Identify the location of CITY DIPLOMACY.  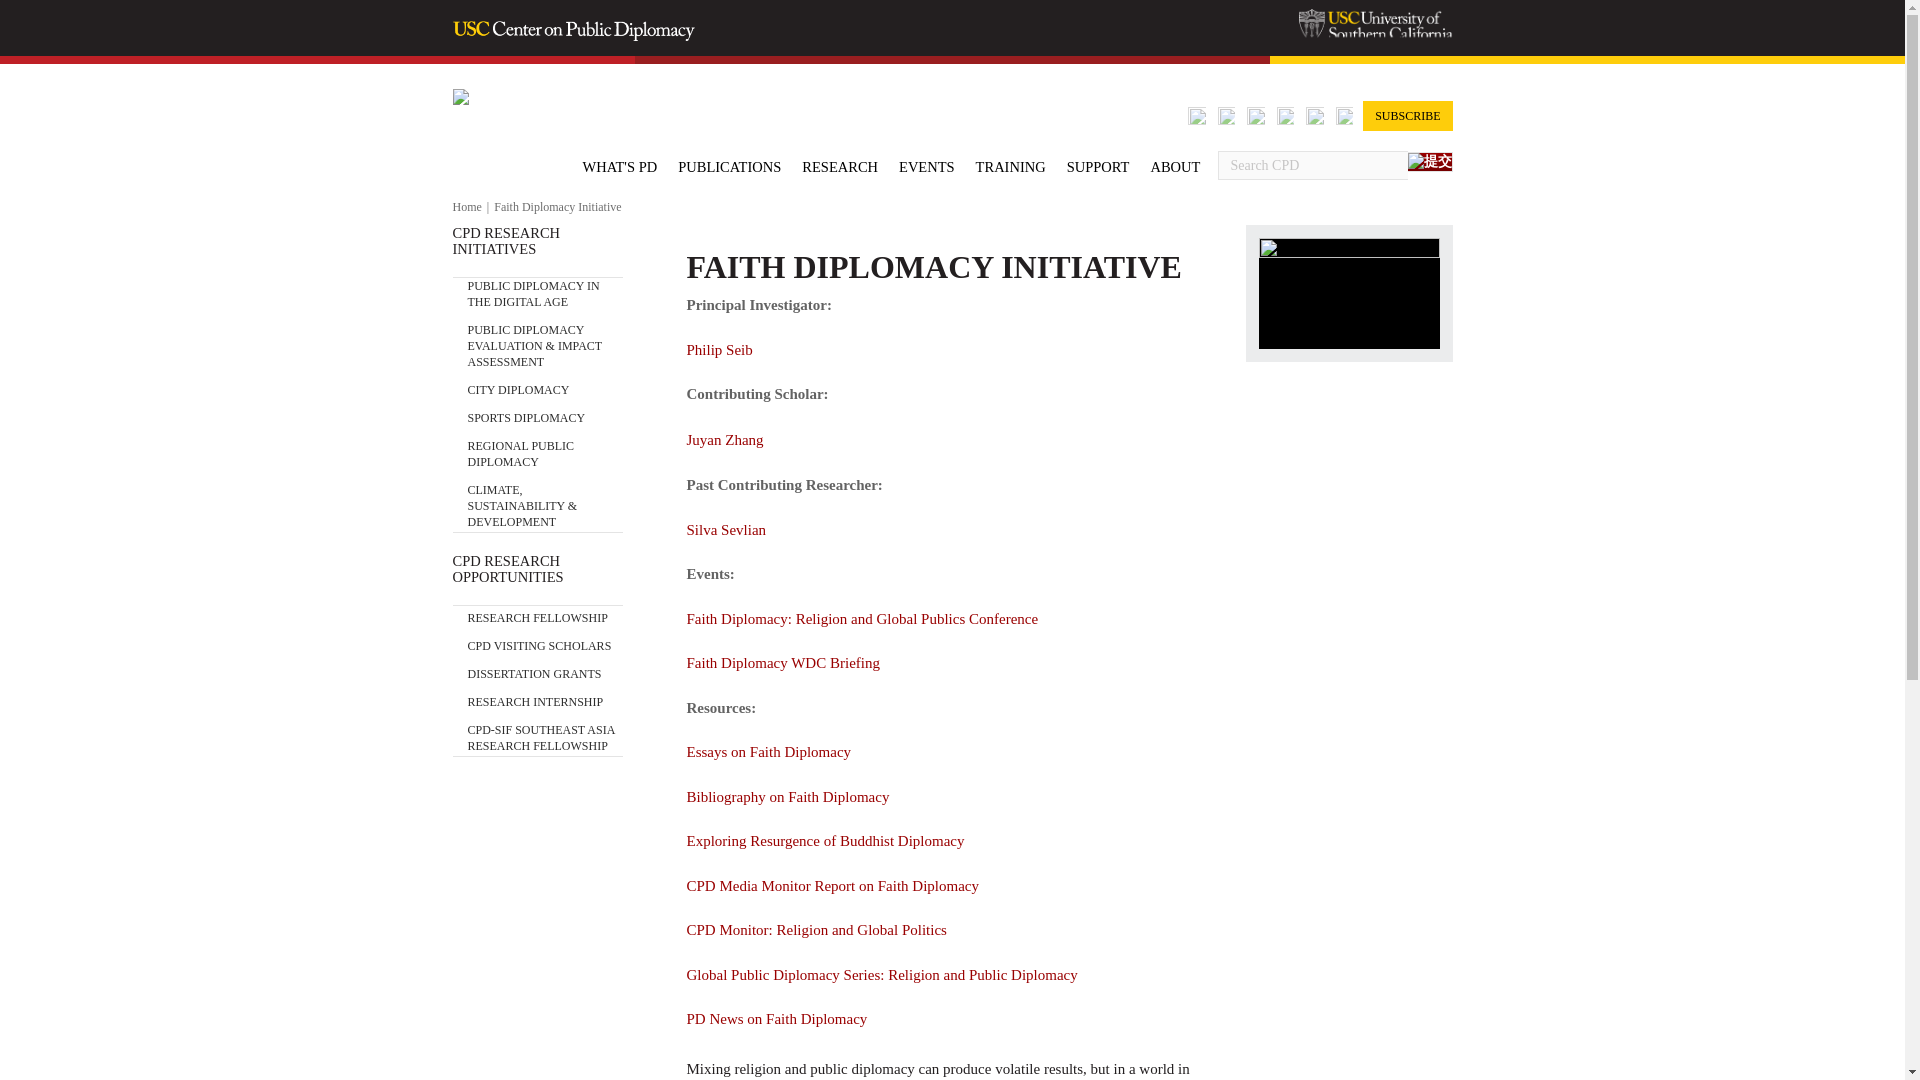
(519, 384).